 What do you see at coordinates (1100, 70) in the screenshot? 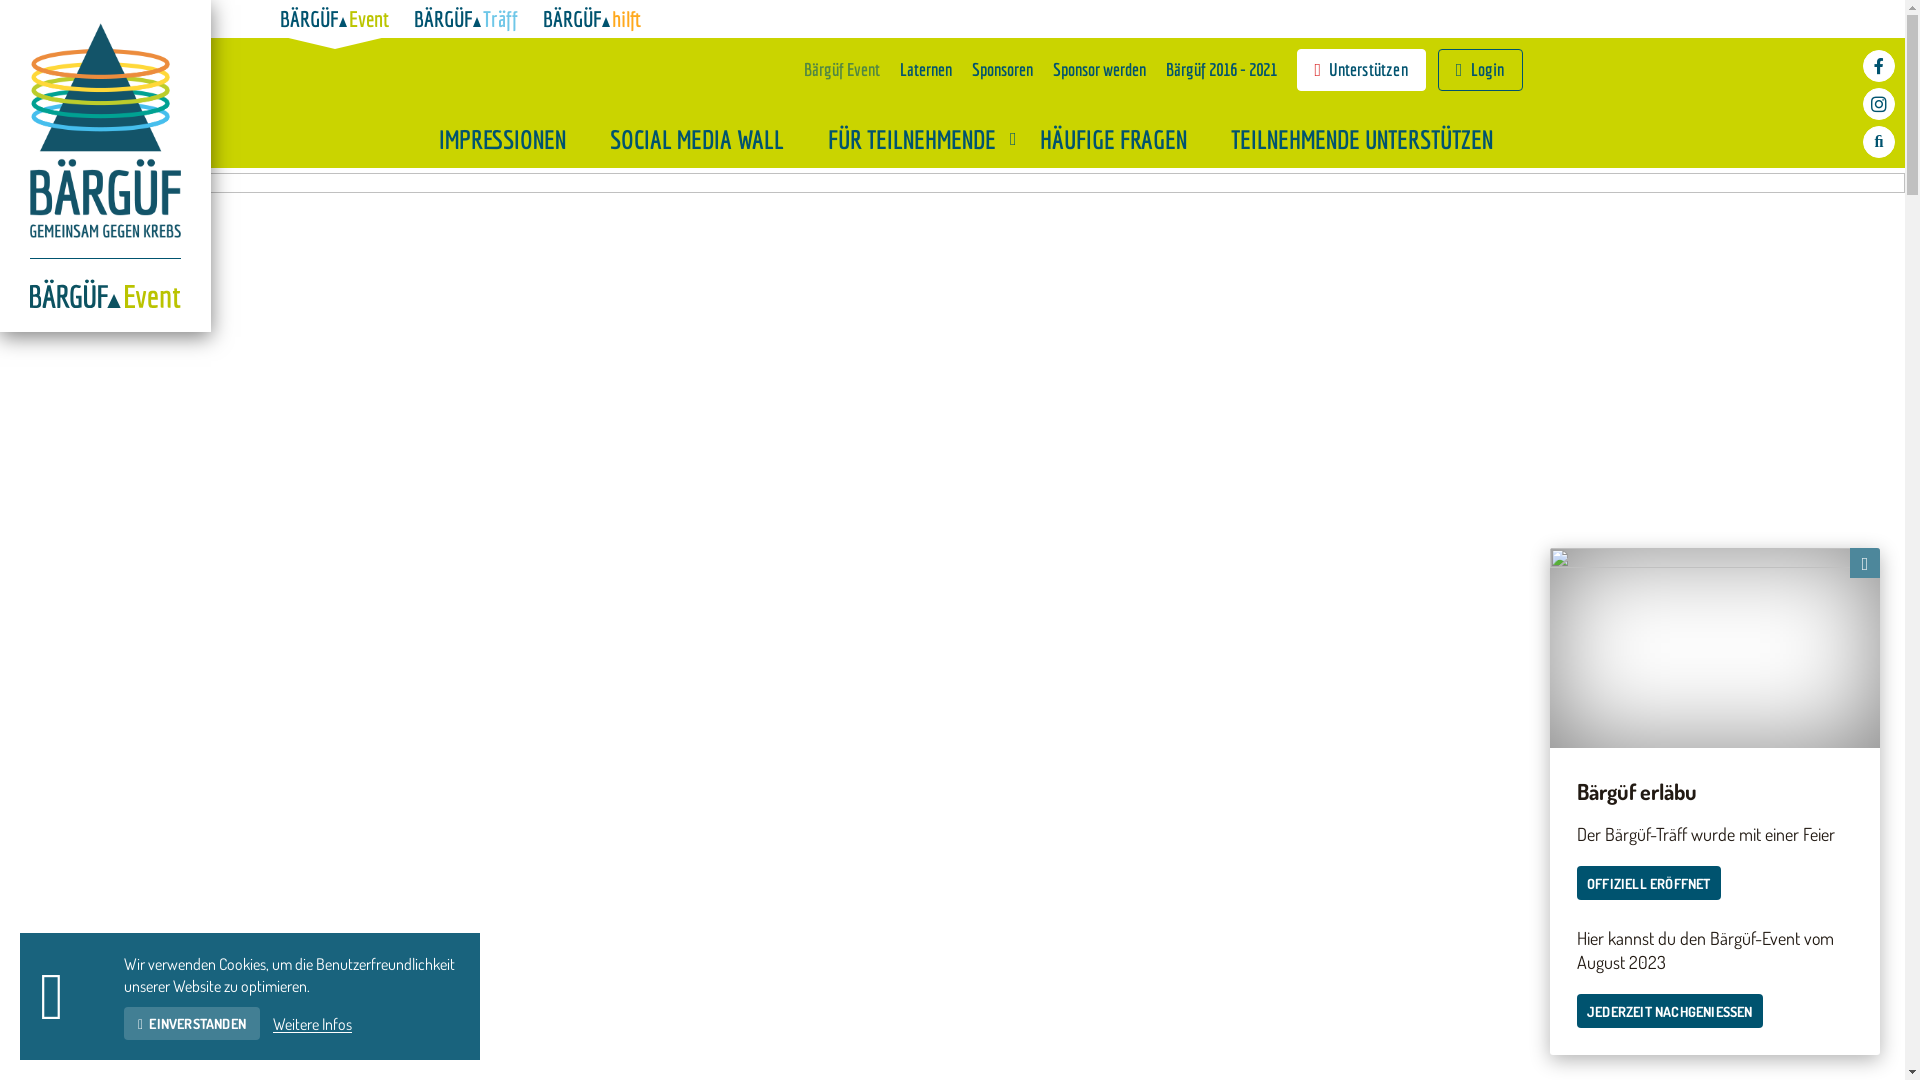
I see `Sponsor werden` at bounding box center [1100, 70].